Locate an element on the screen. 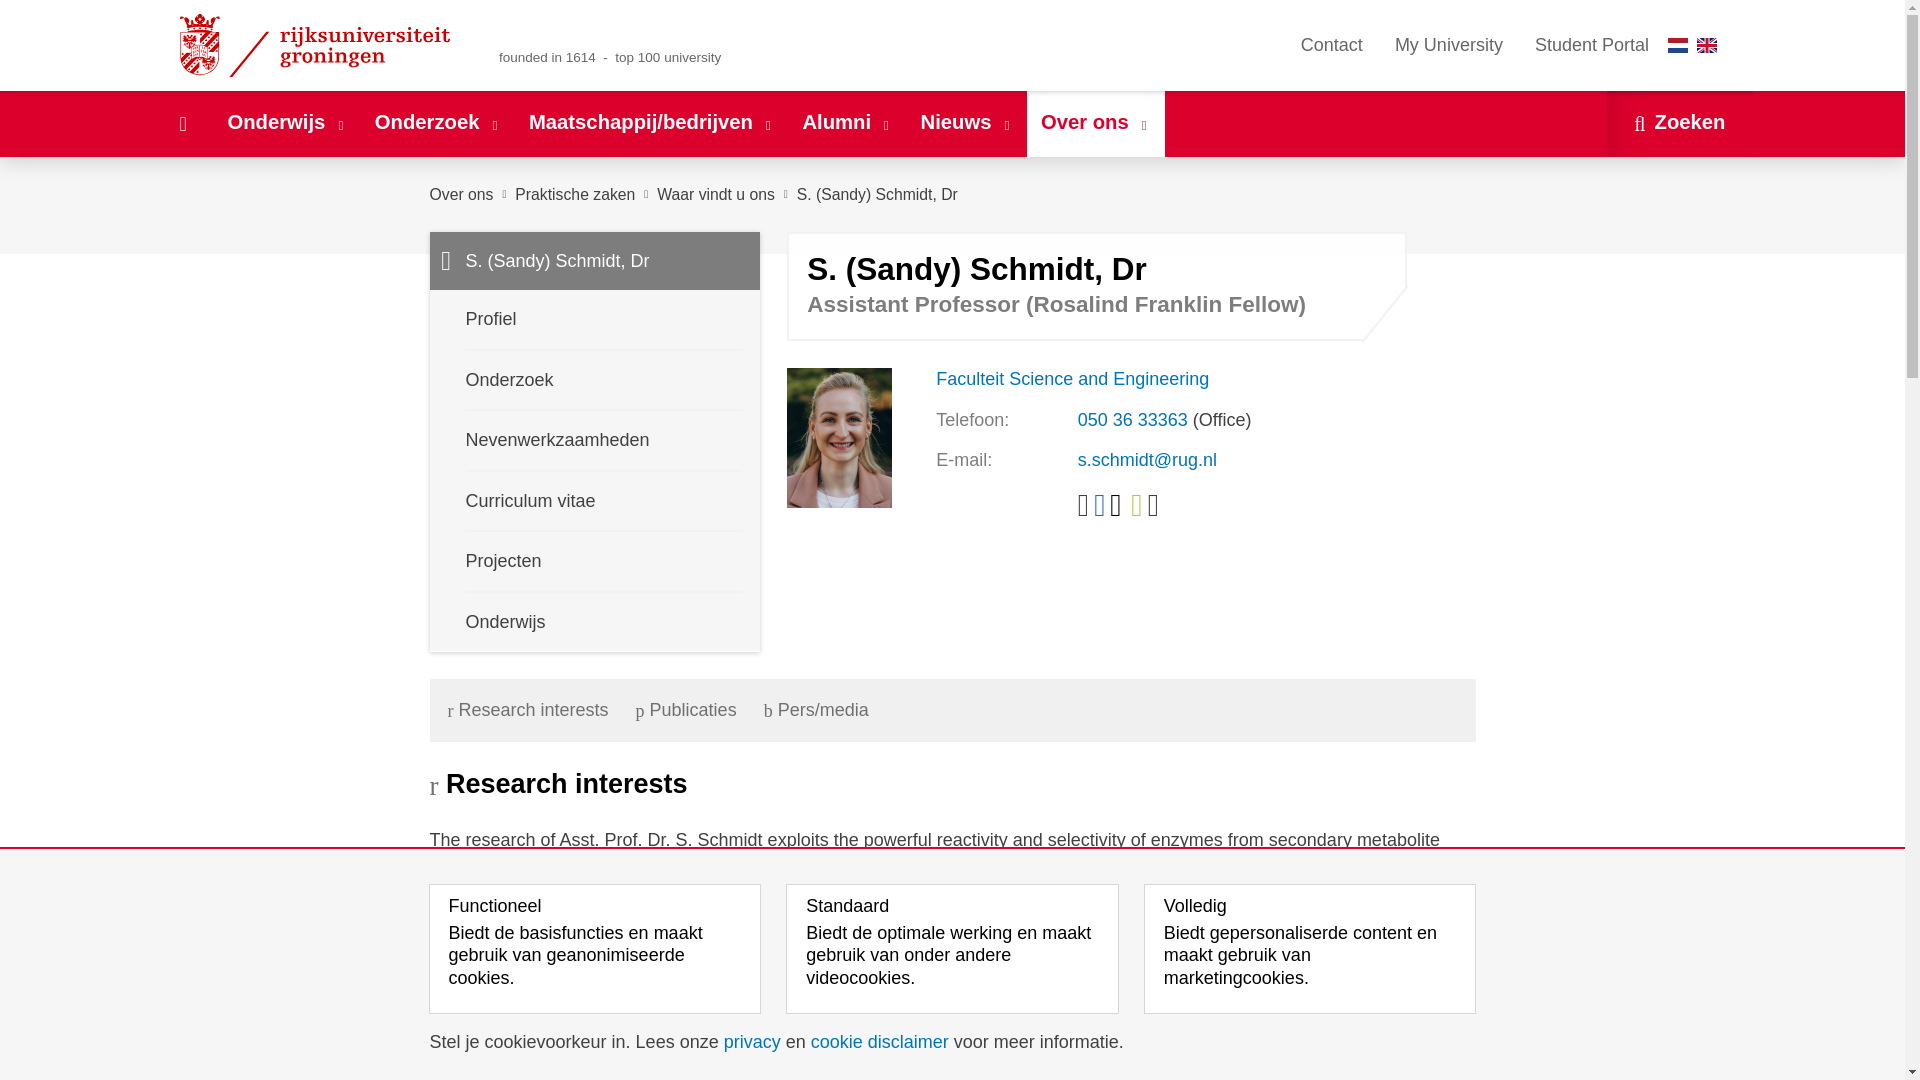 This screenshot has width=1920, height=1080. Onderwijs is located at coordinates (286, 123).